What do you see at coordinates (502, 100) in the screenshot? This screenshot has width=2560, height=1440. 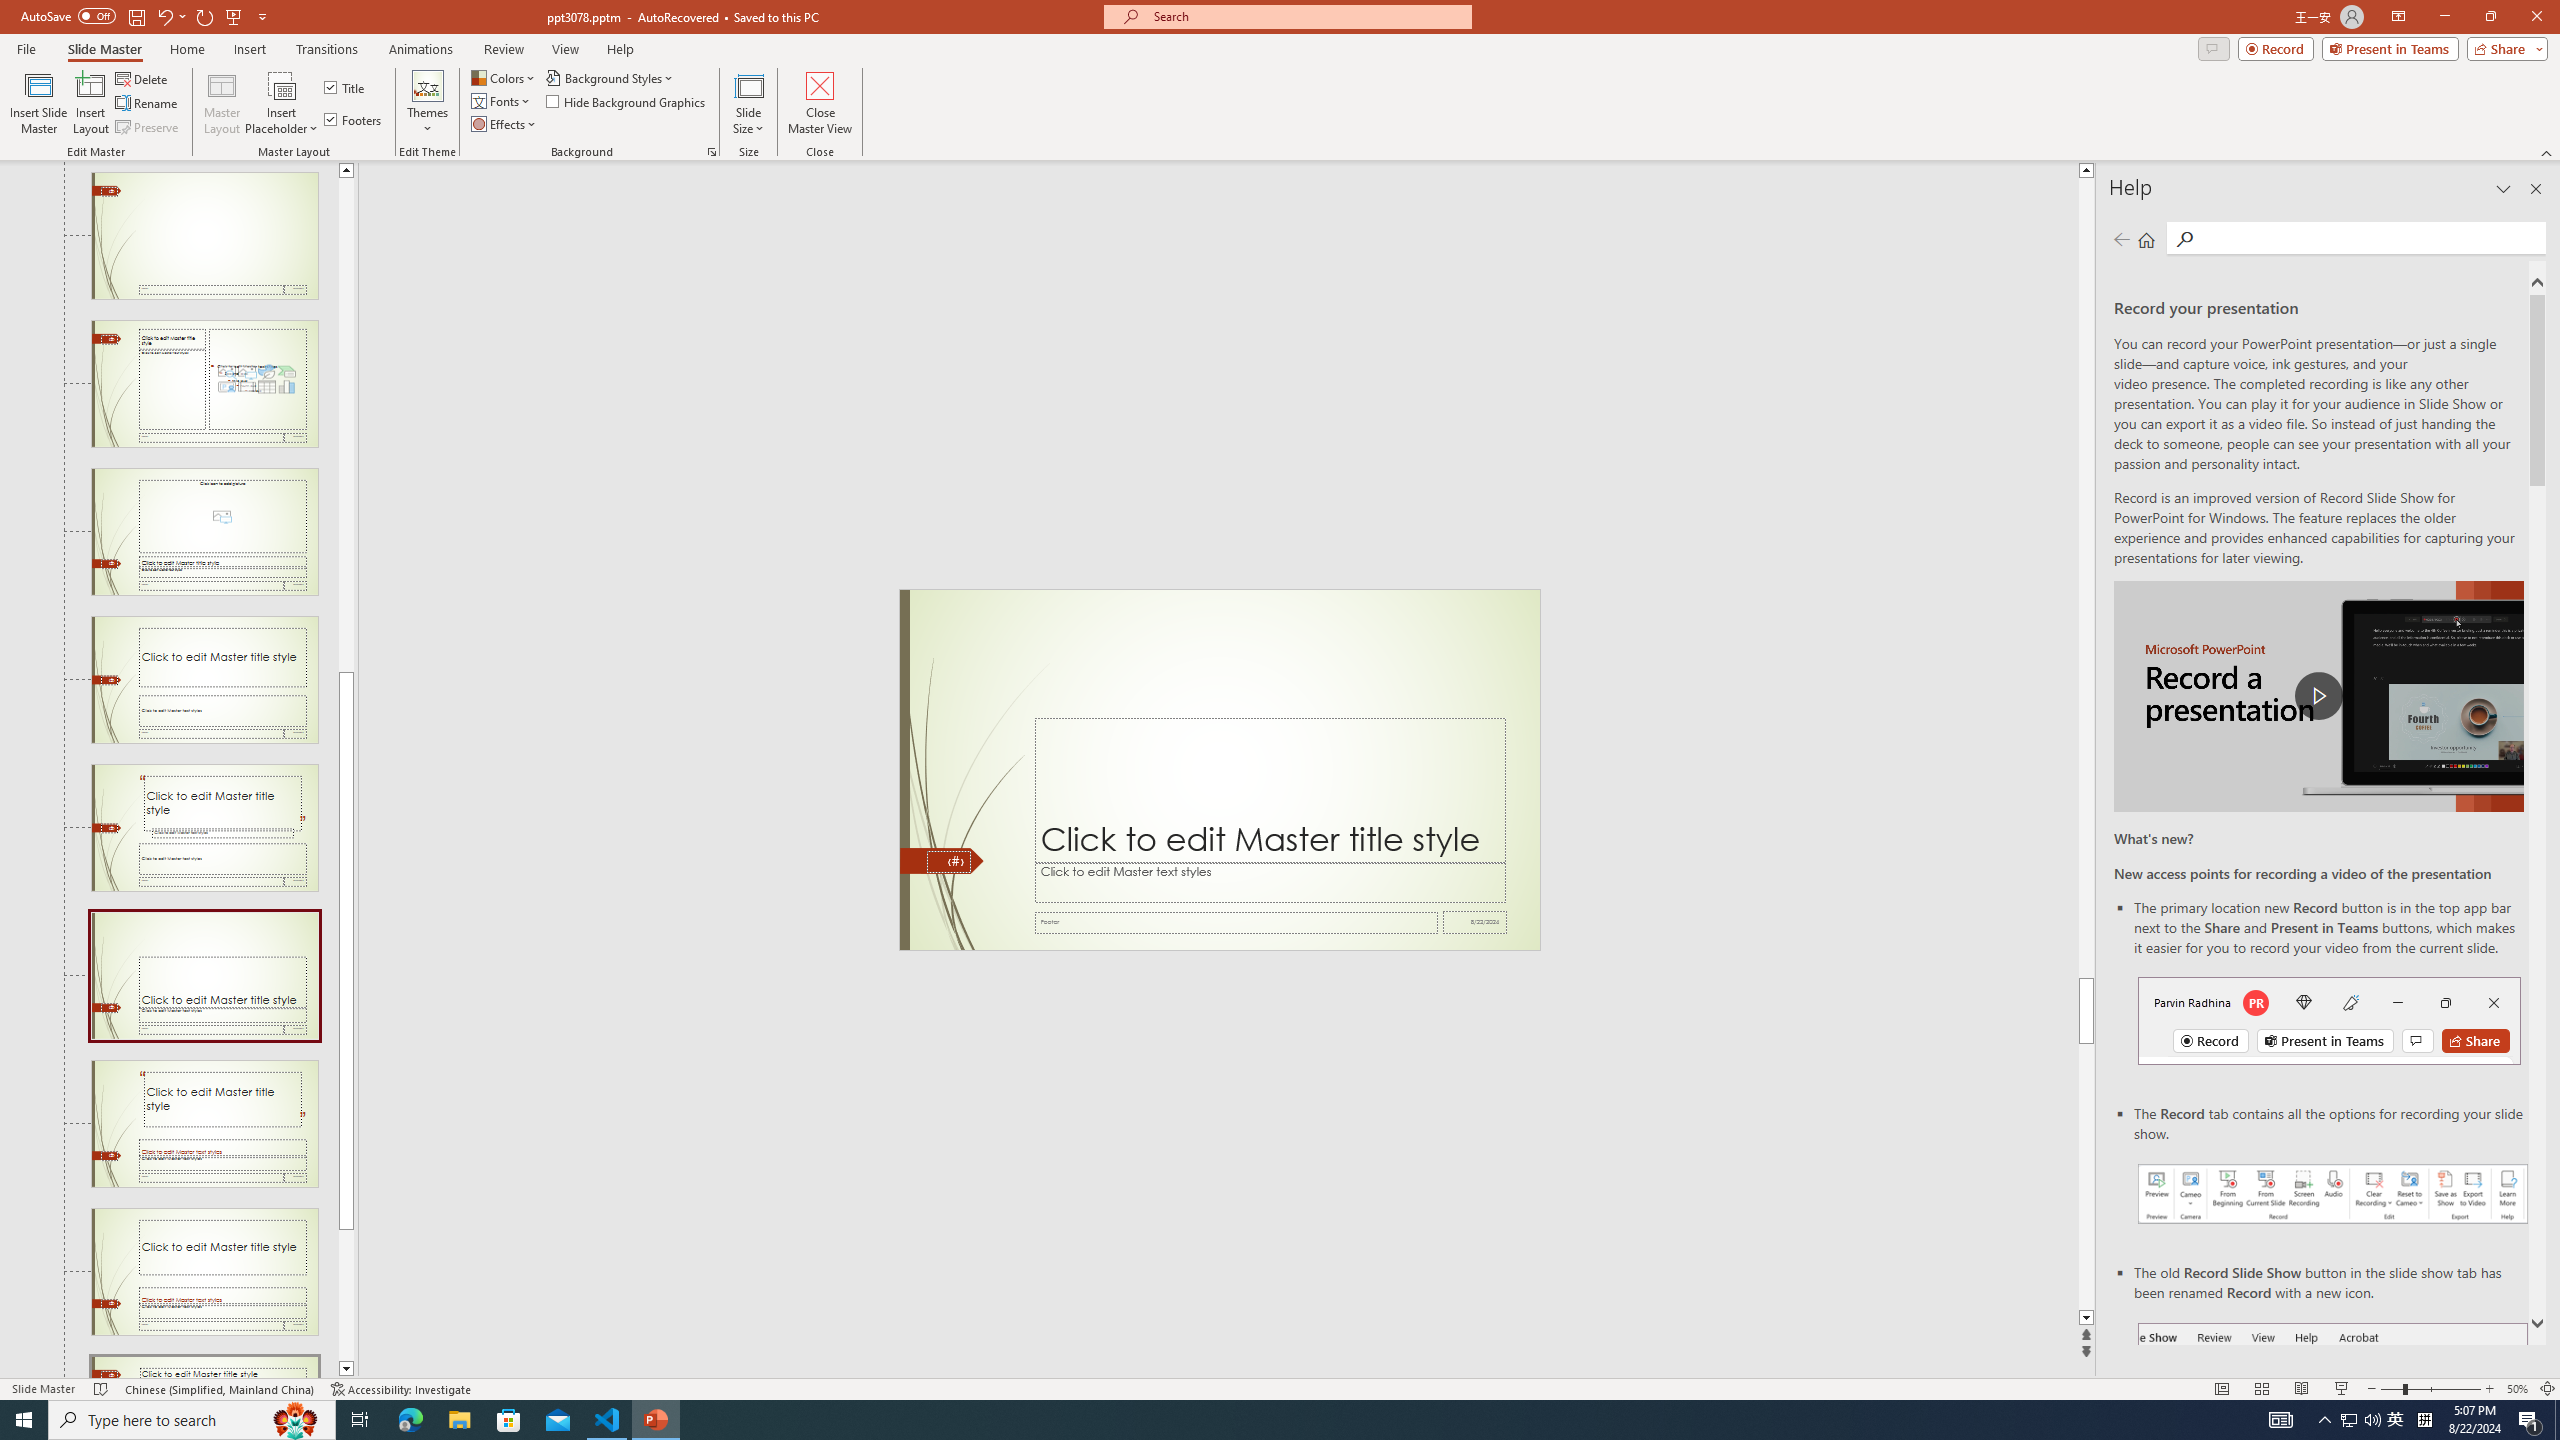 I see `Fonts` at bounding box center [502, 100].